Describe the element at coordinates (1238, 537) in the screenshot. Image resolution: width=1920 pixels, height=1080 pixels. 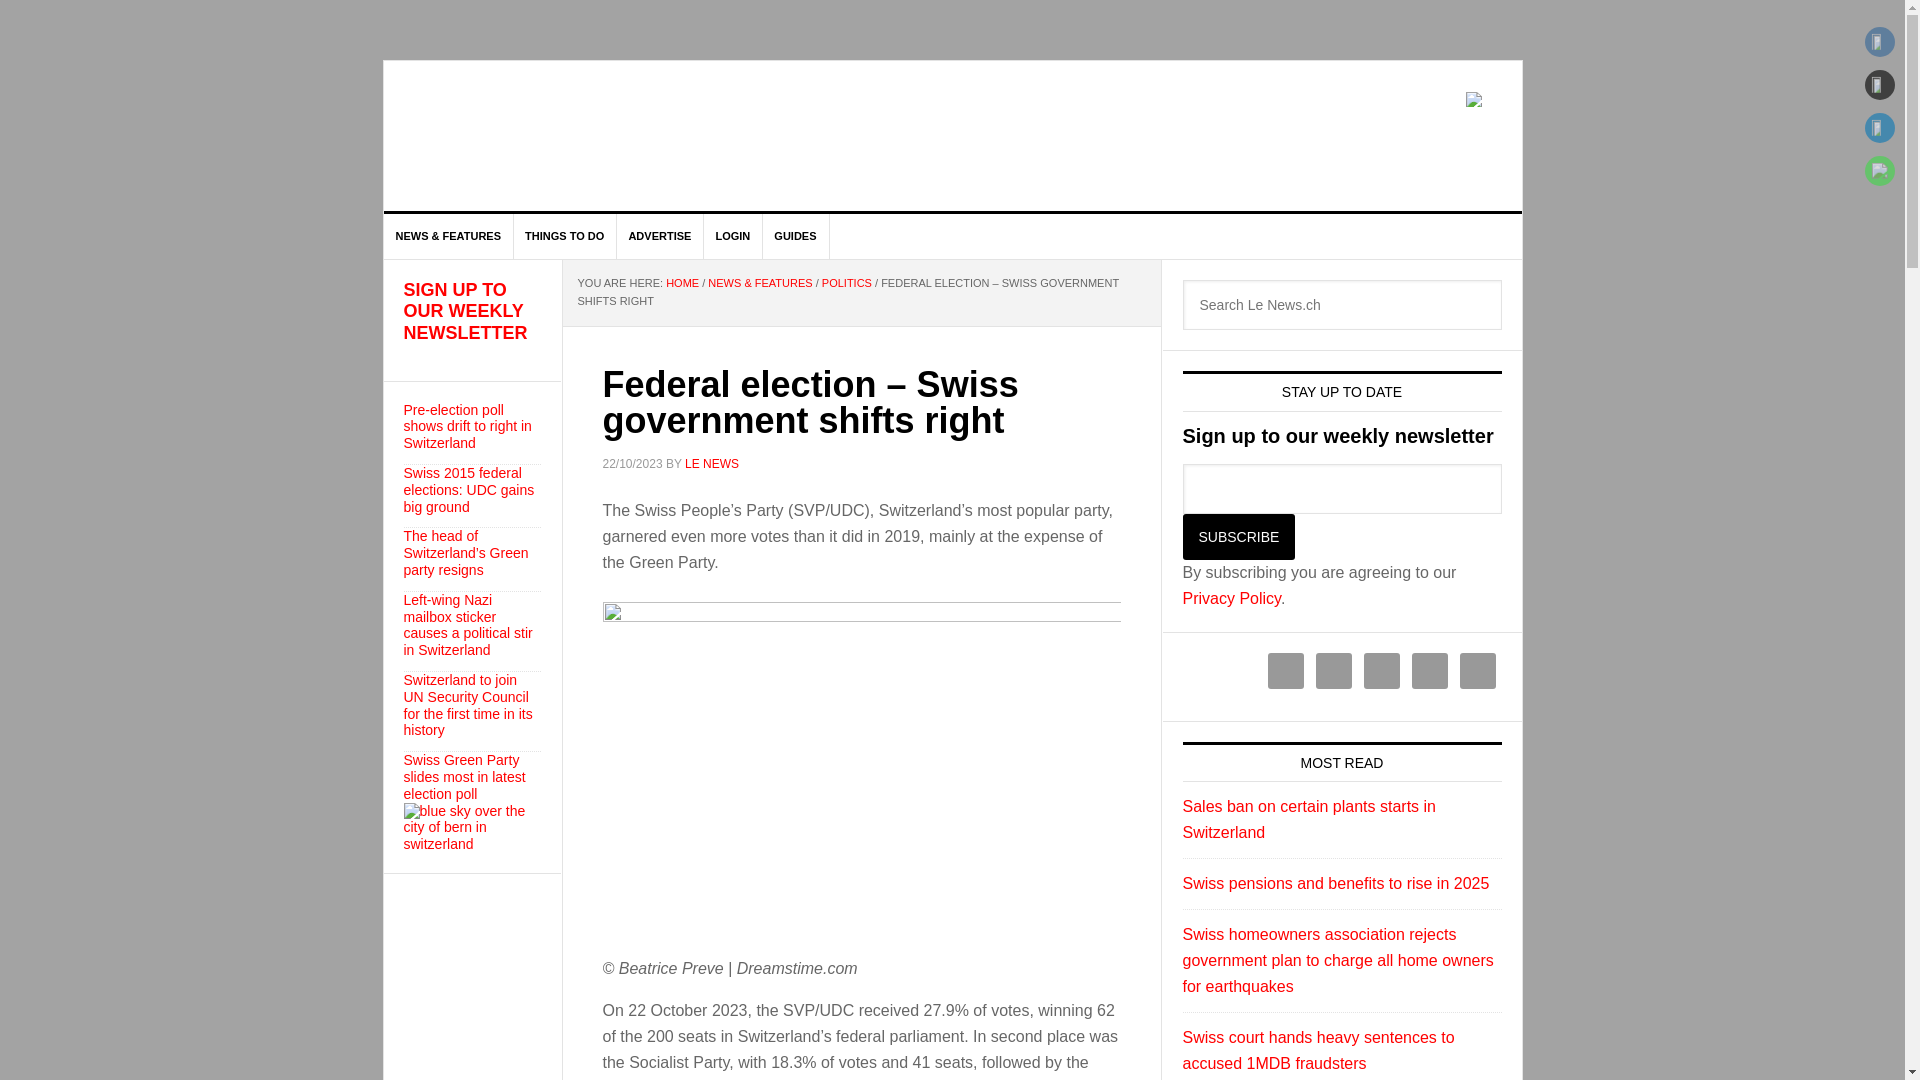
I see `Subscribe` at that location.